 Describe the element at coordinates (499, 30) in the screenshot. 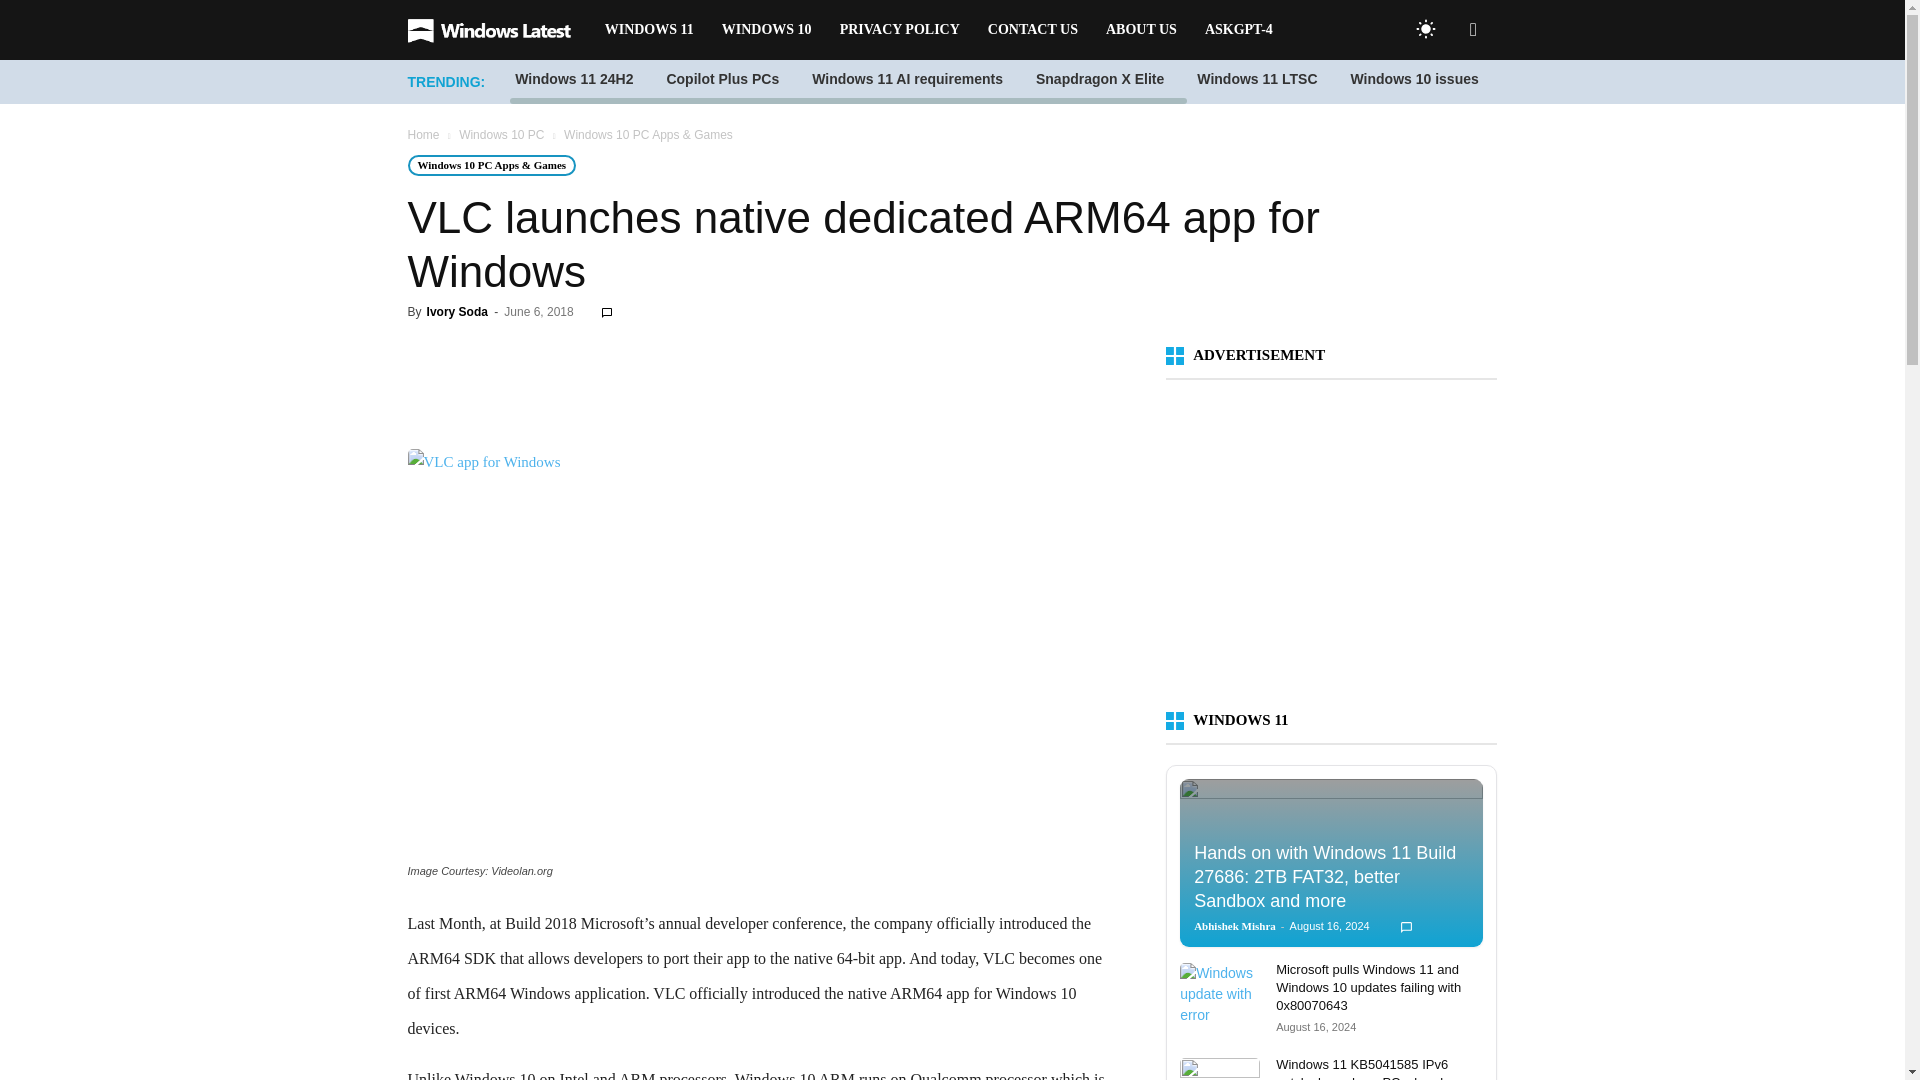

I see `Windows Latest` at that location.